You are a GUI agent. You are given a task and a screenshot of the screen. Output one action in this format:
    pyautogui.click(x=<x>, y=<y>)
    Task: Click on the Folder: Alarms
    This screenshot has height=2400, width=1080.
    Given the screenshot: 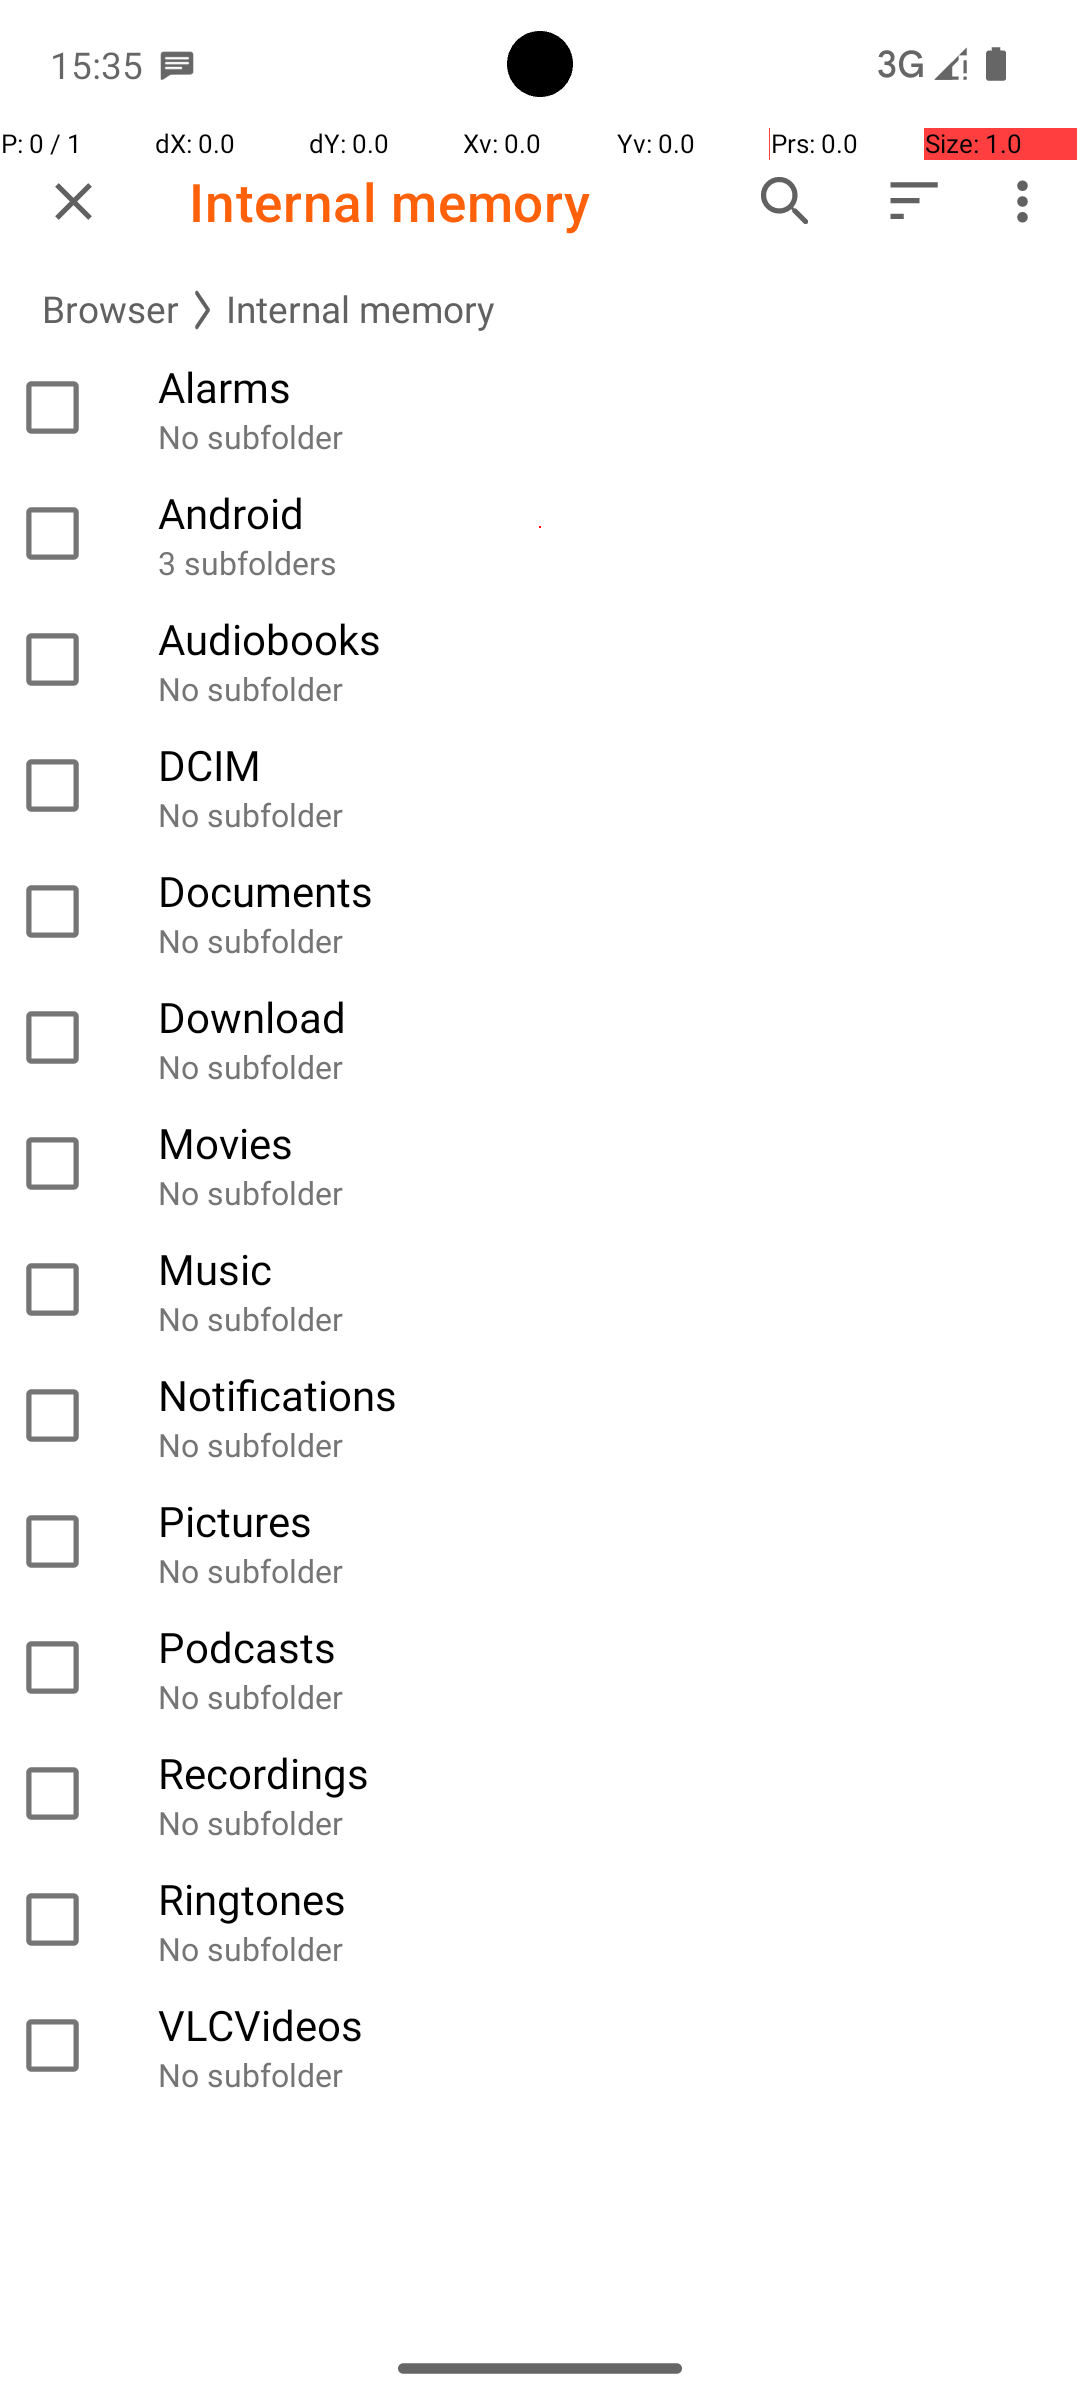 What is the action you would take?
    pyautogui.click(x=540, y=408)
    